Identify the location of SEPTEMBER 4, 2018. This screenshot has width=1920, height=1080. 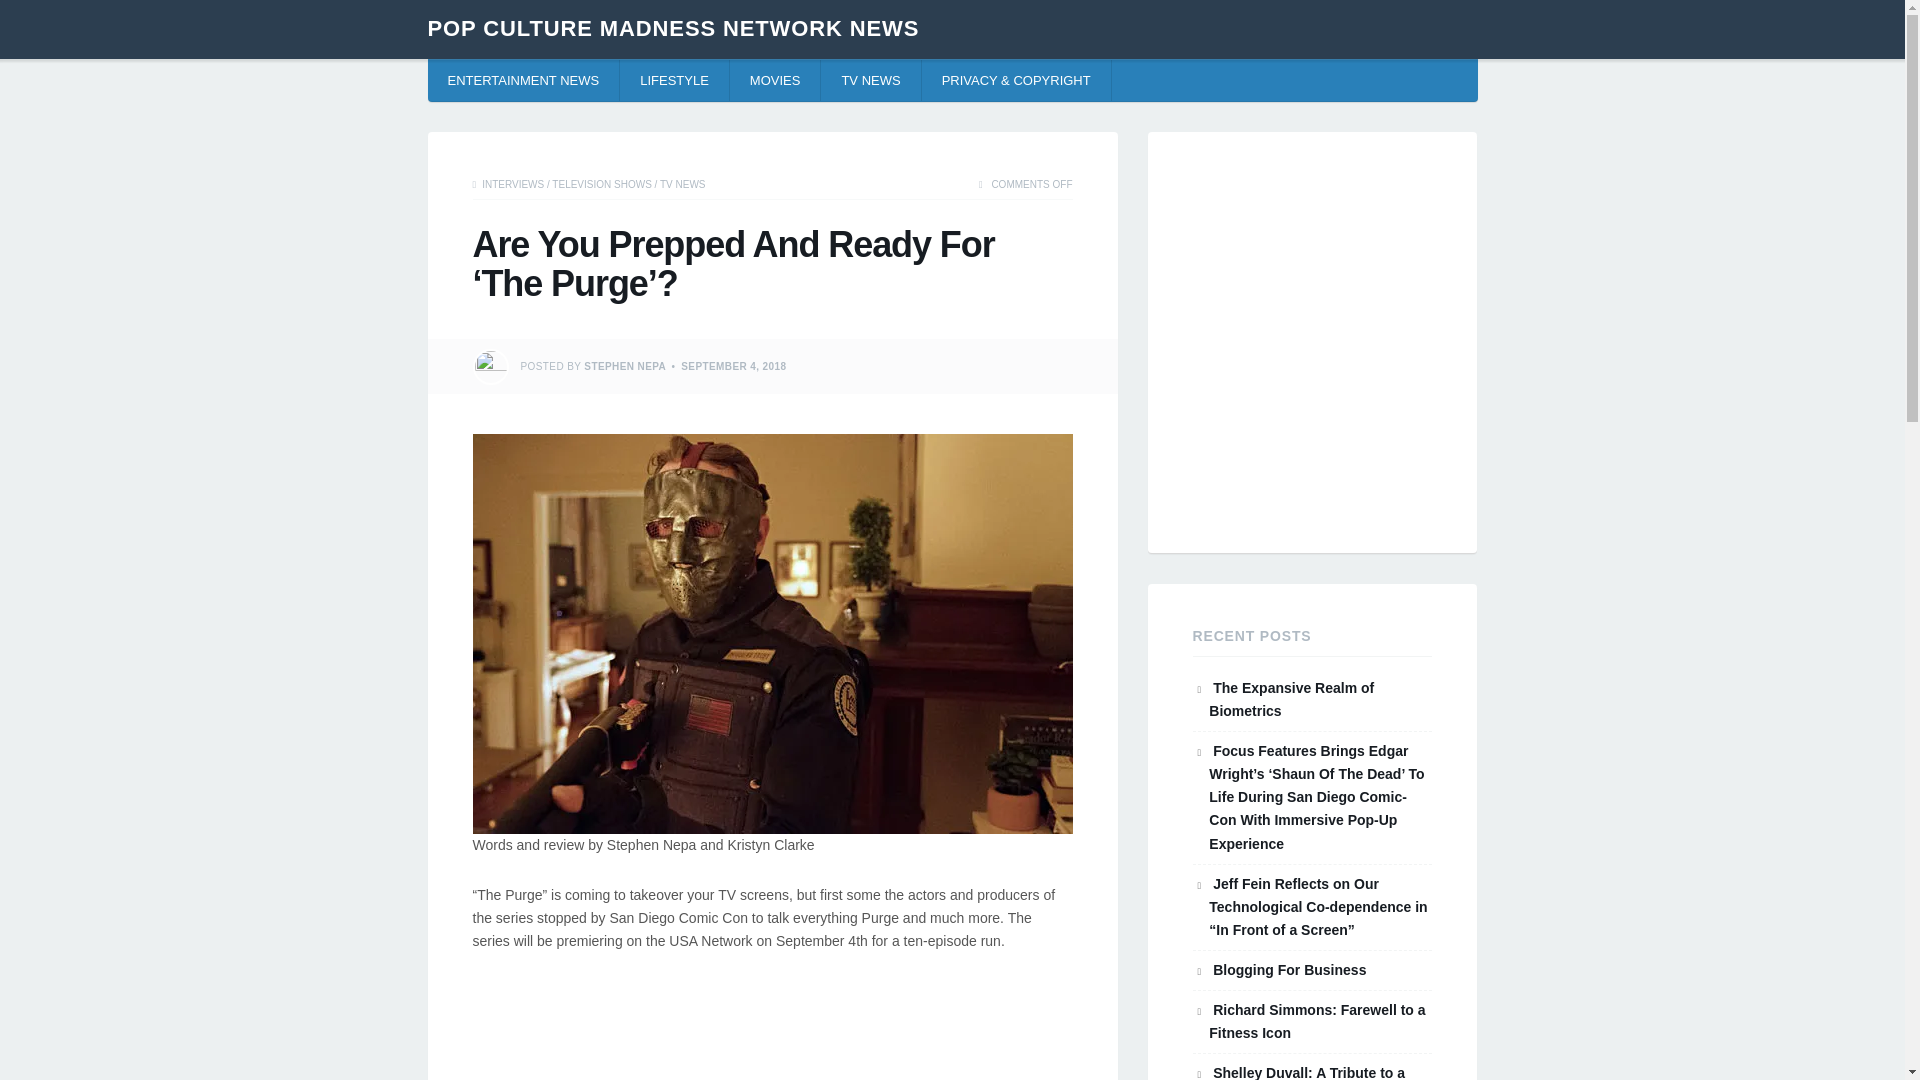
(733, 366).